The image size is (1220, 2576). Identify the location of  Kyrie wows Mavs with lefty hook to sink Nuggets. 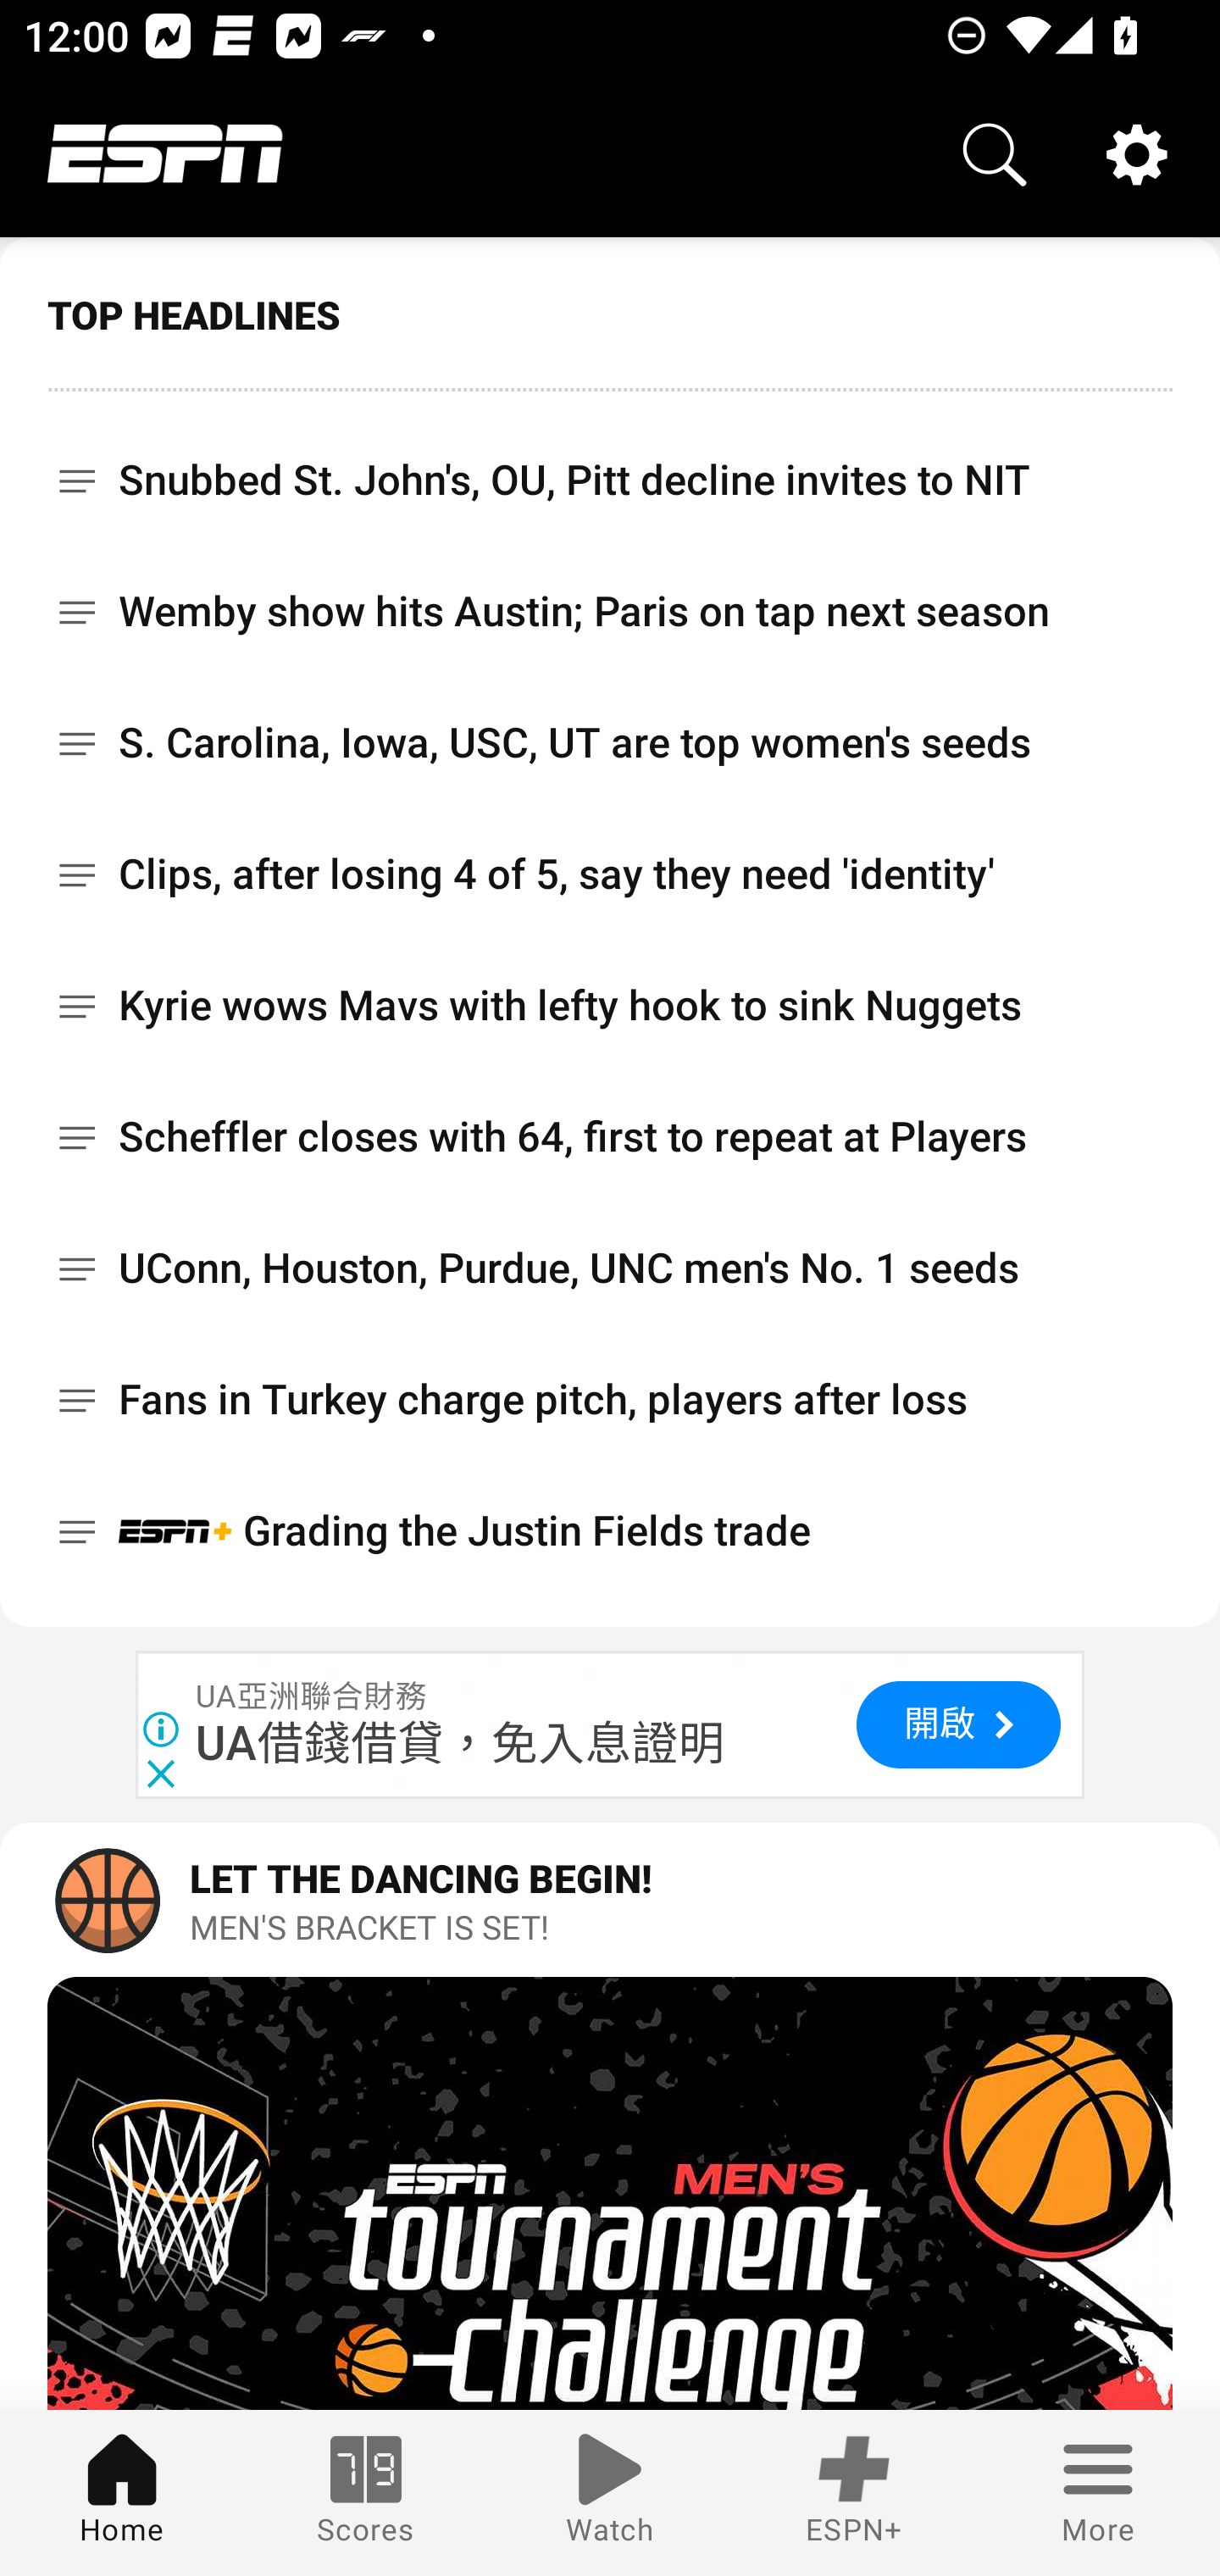
(610, 1005).